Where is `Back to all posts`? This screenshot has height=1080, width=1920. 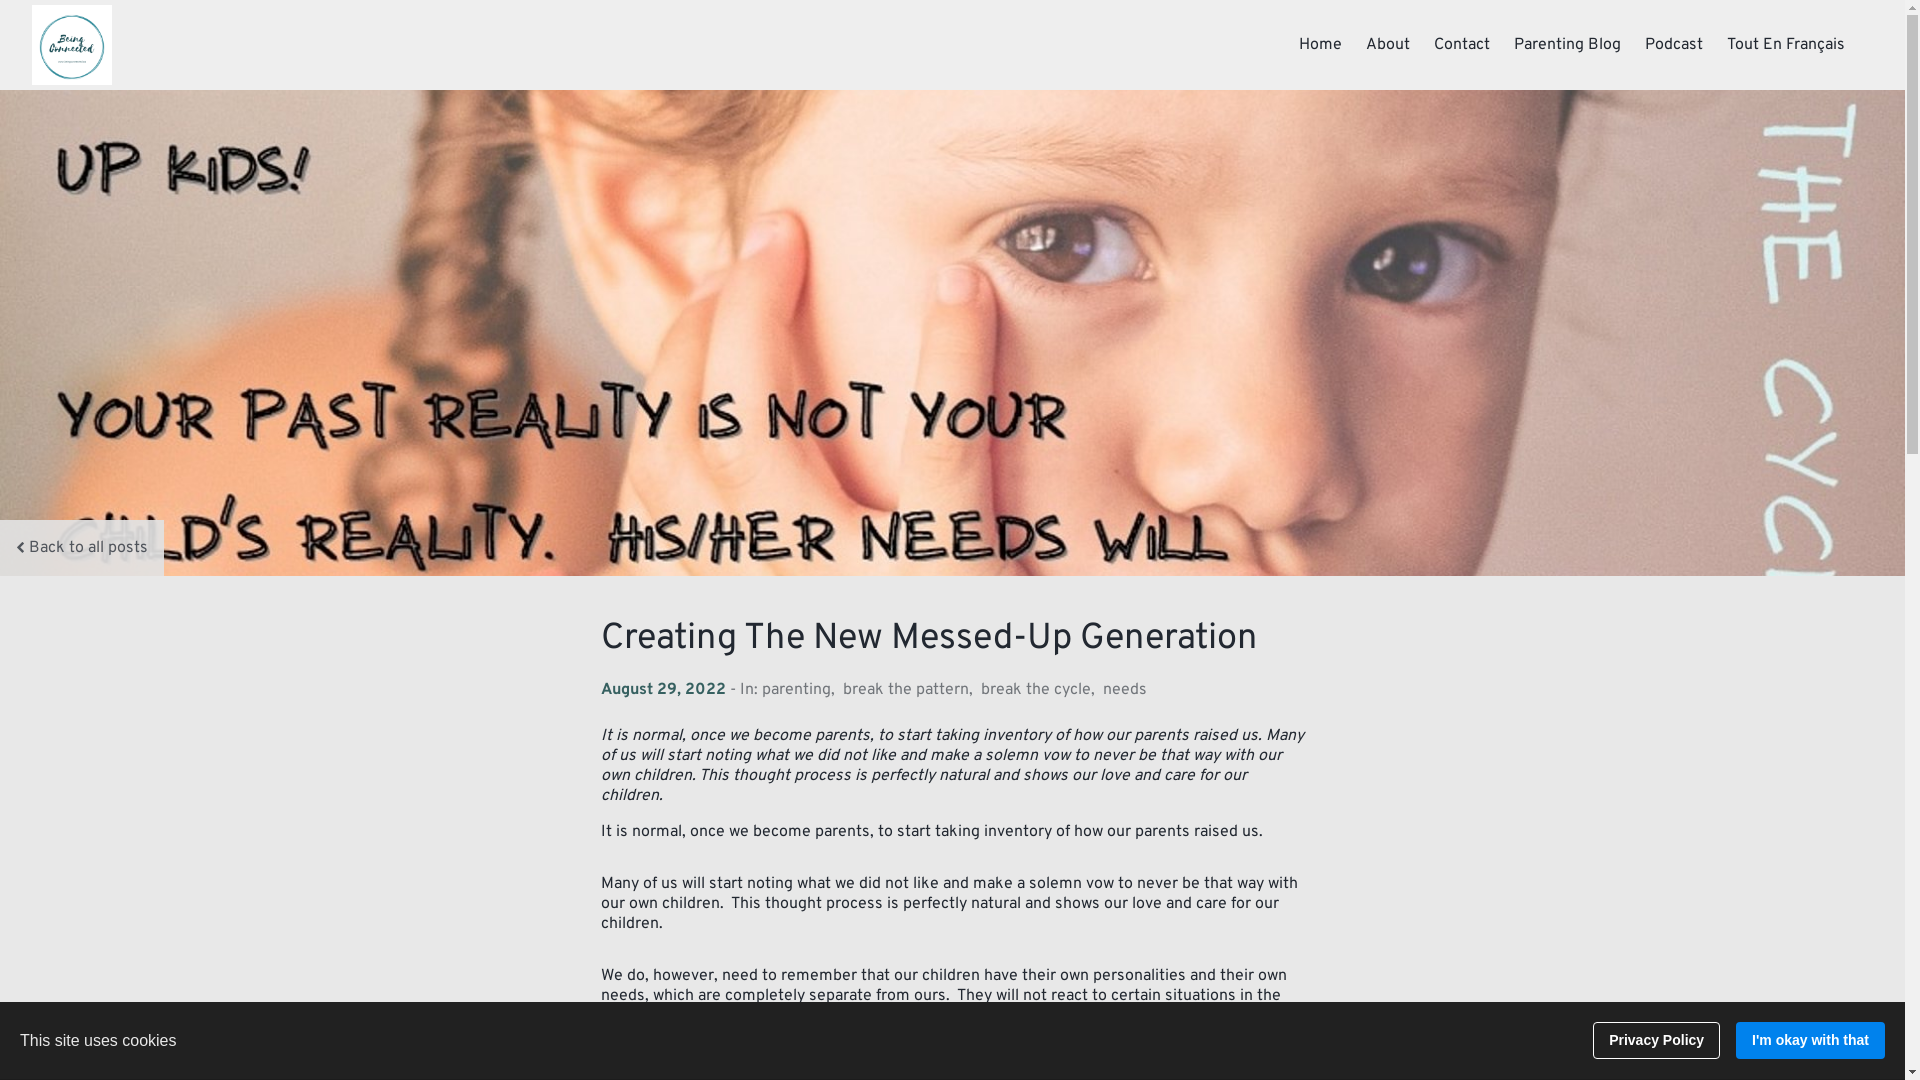
Back to all posts is located at coordinates (96, 548).